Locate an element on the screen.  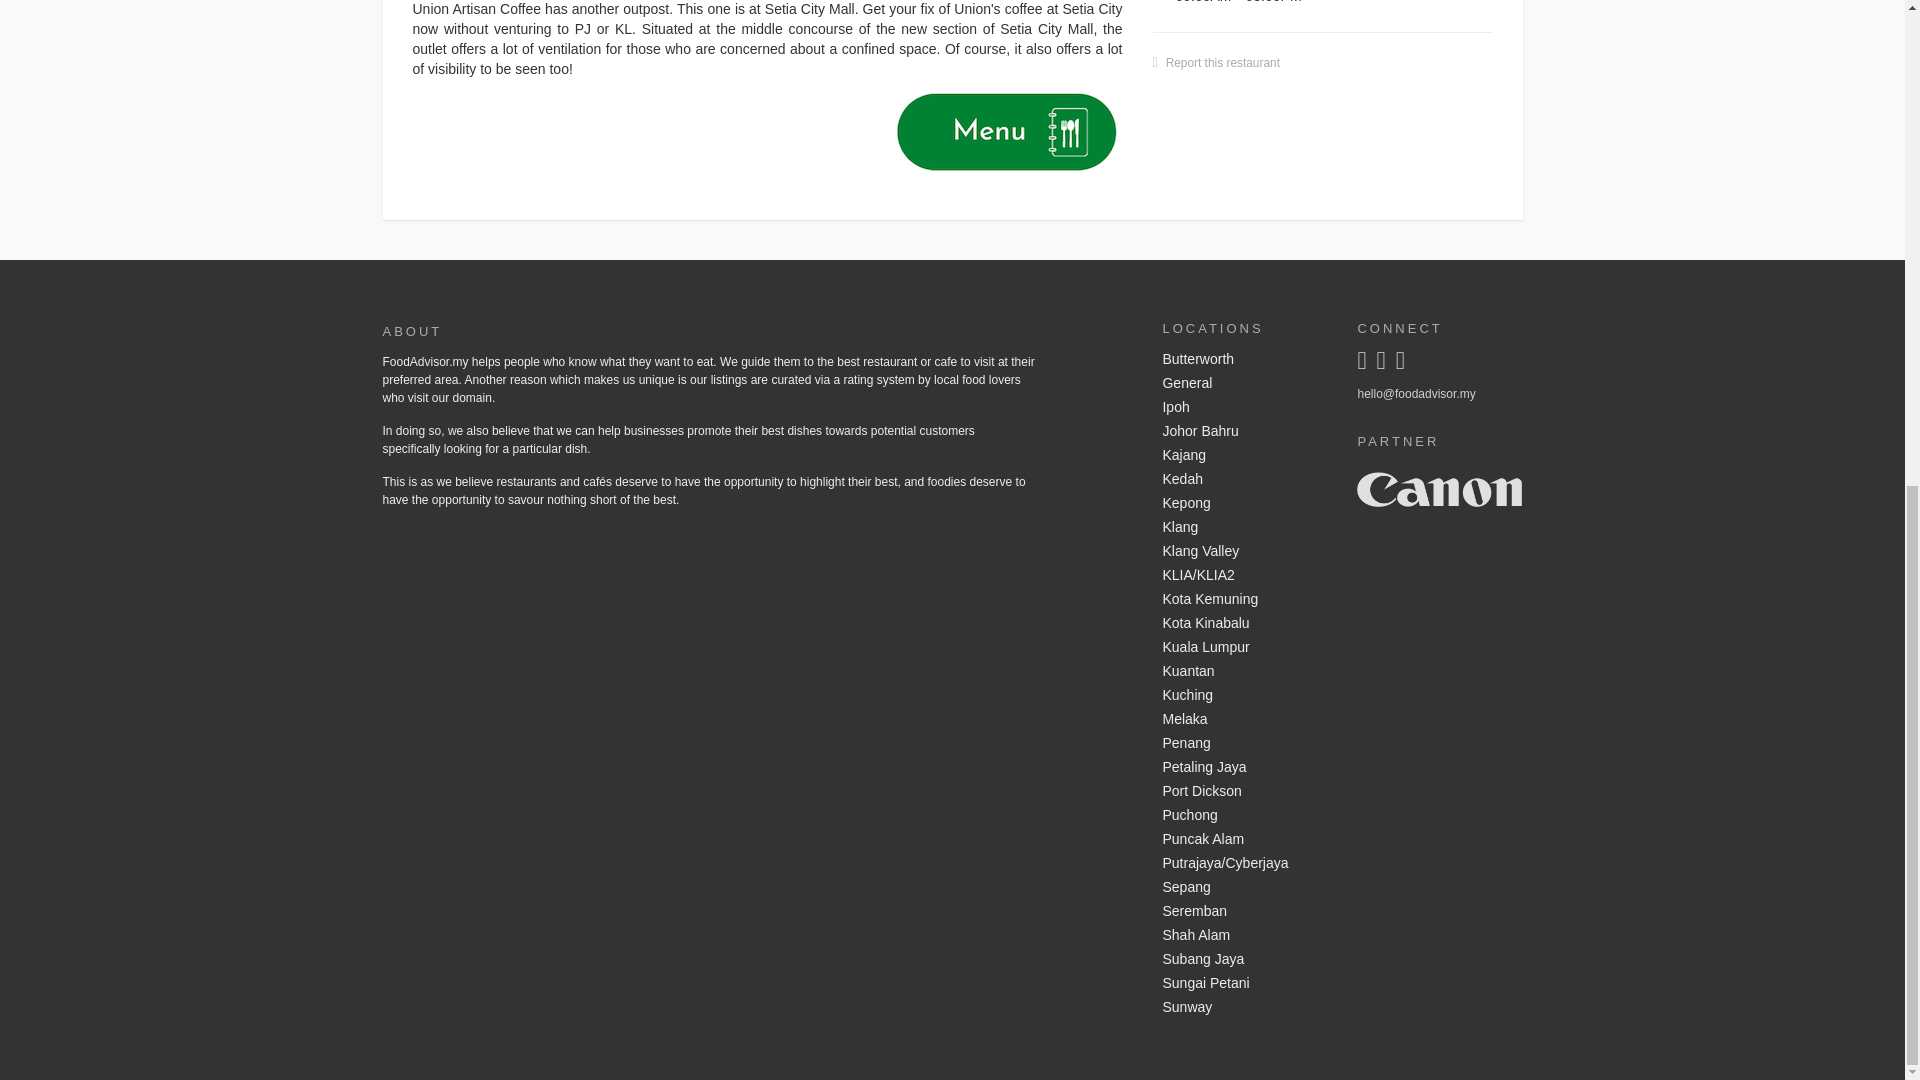
Kepong is located at coordinates (1244, 504).